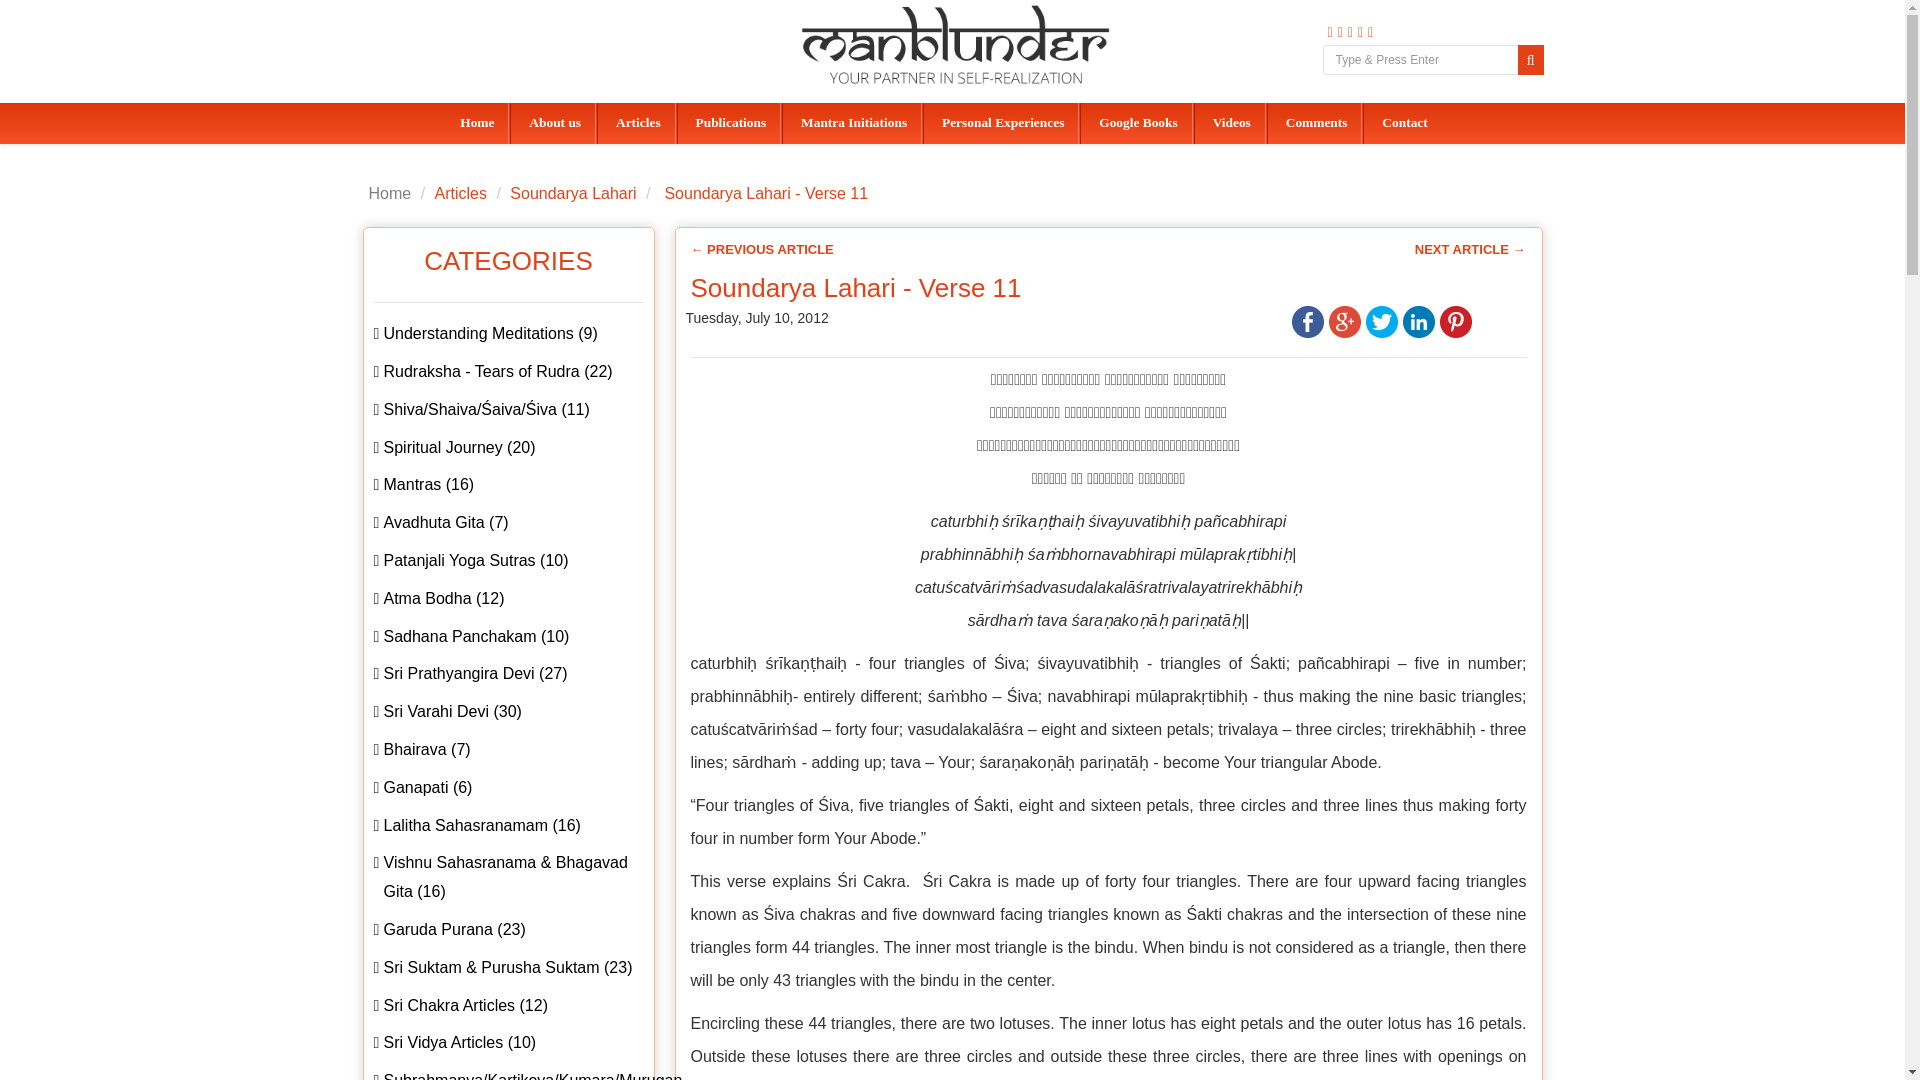  I want to click on Personal Experiences, so click(1000, 122).